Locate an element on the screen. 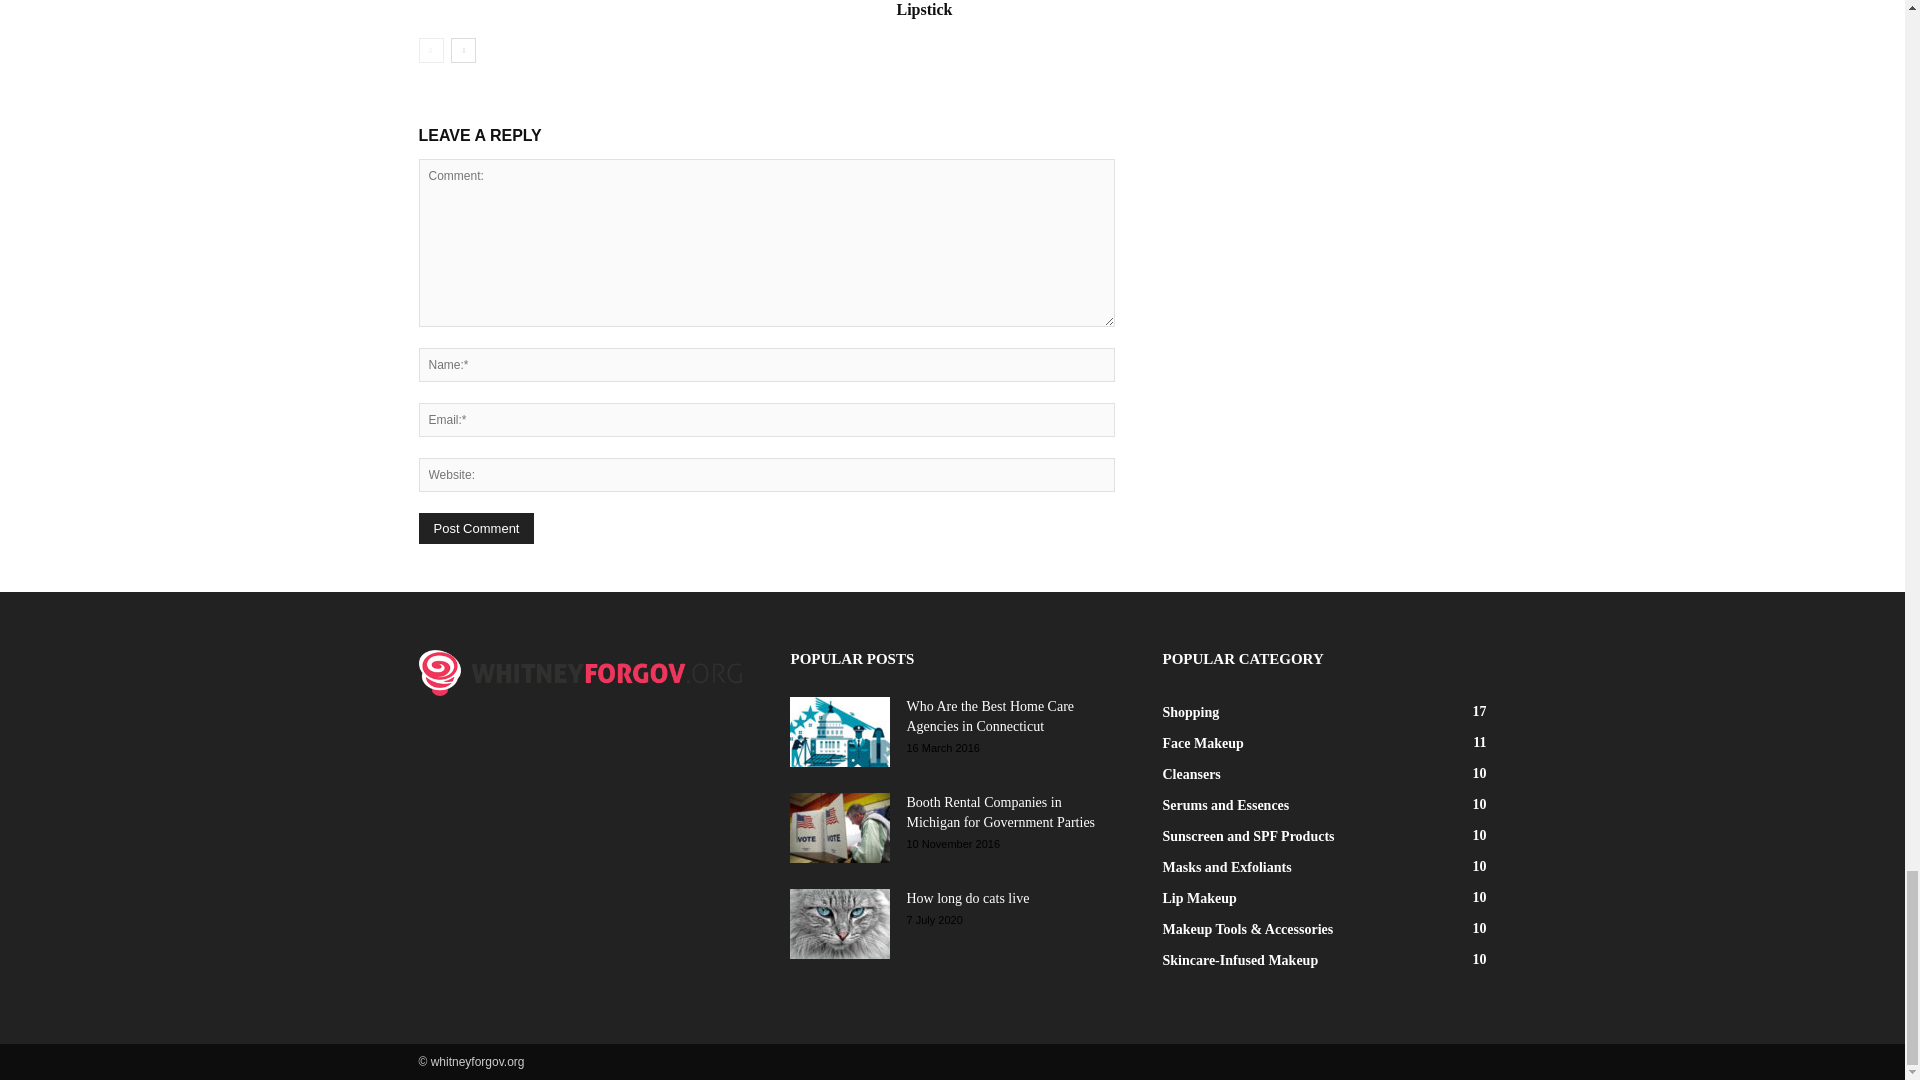  Post Comment is located at coordinates (476, 528).